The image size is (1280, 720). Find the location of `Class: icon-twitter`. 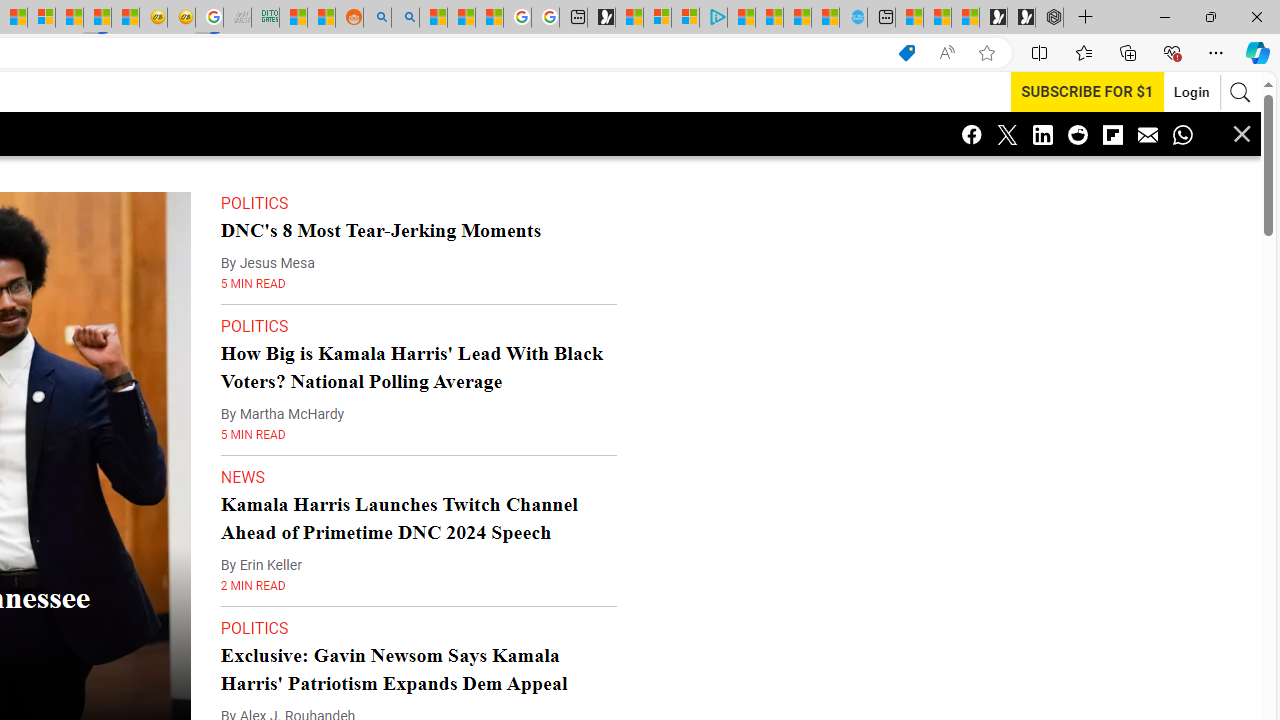

Class: icon-twitter is located at coordinates (1007, 134).